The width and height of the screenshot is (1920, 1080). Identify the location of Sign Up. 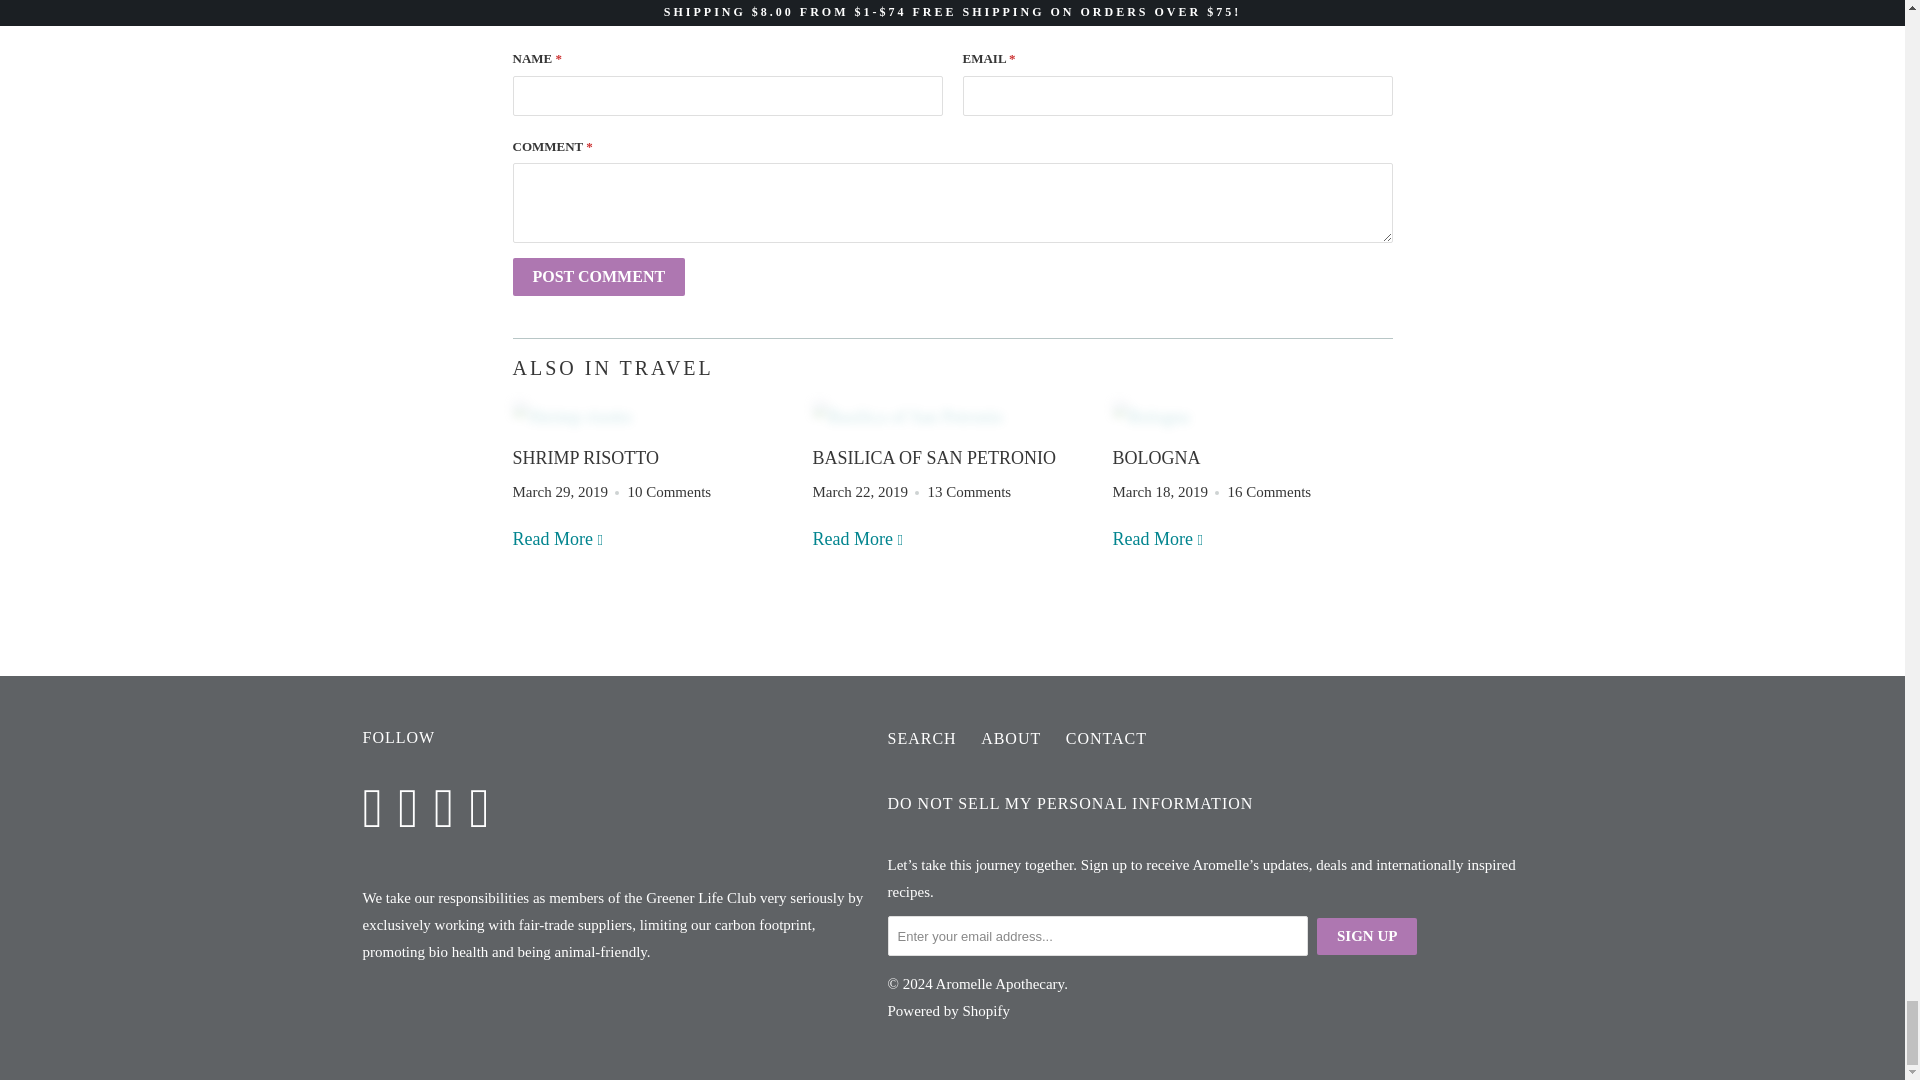
(1366, 936).